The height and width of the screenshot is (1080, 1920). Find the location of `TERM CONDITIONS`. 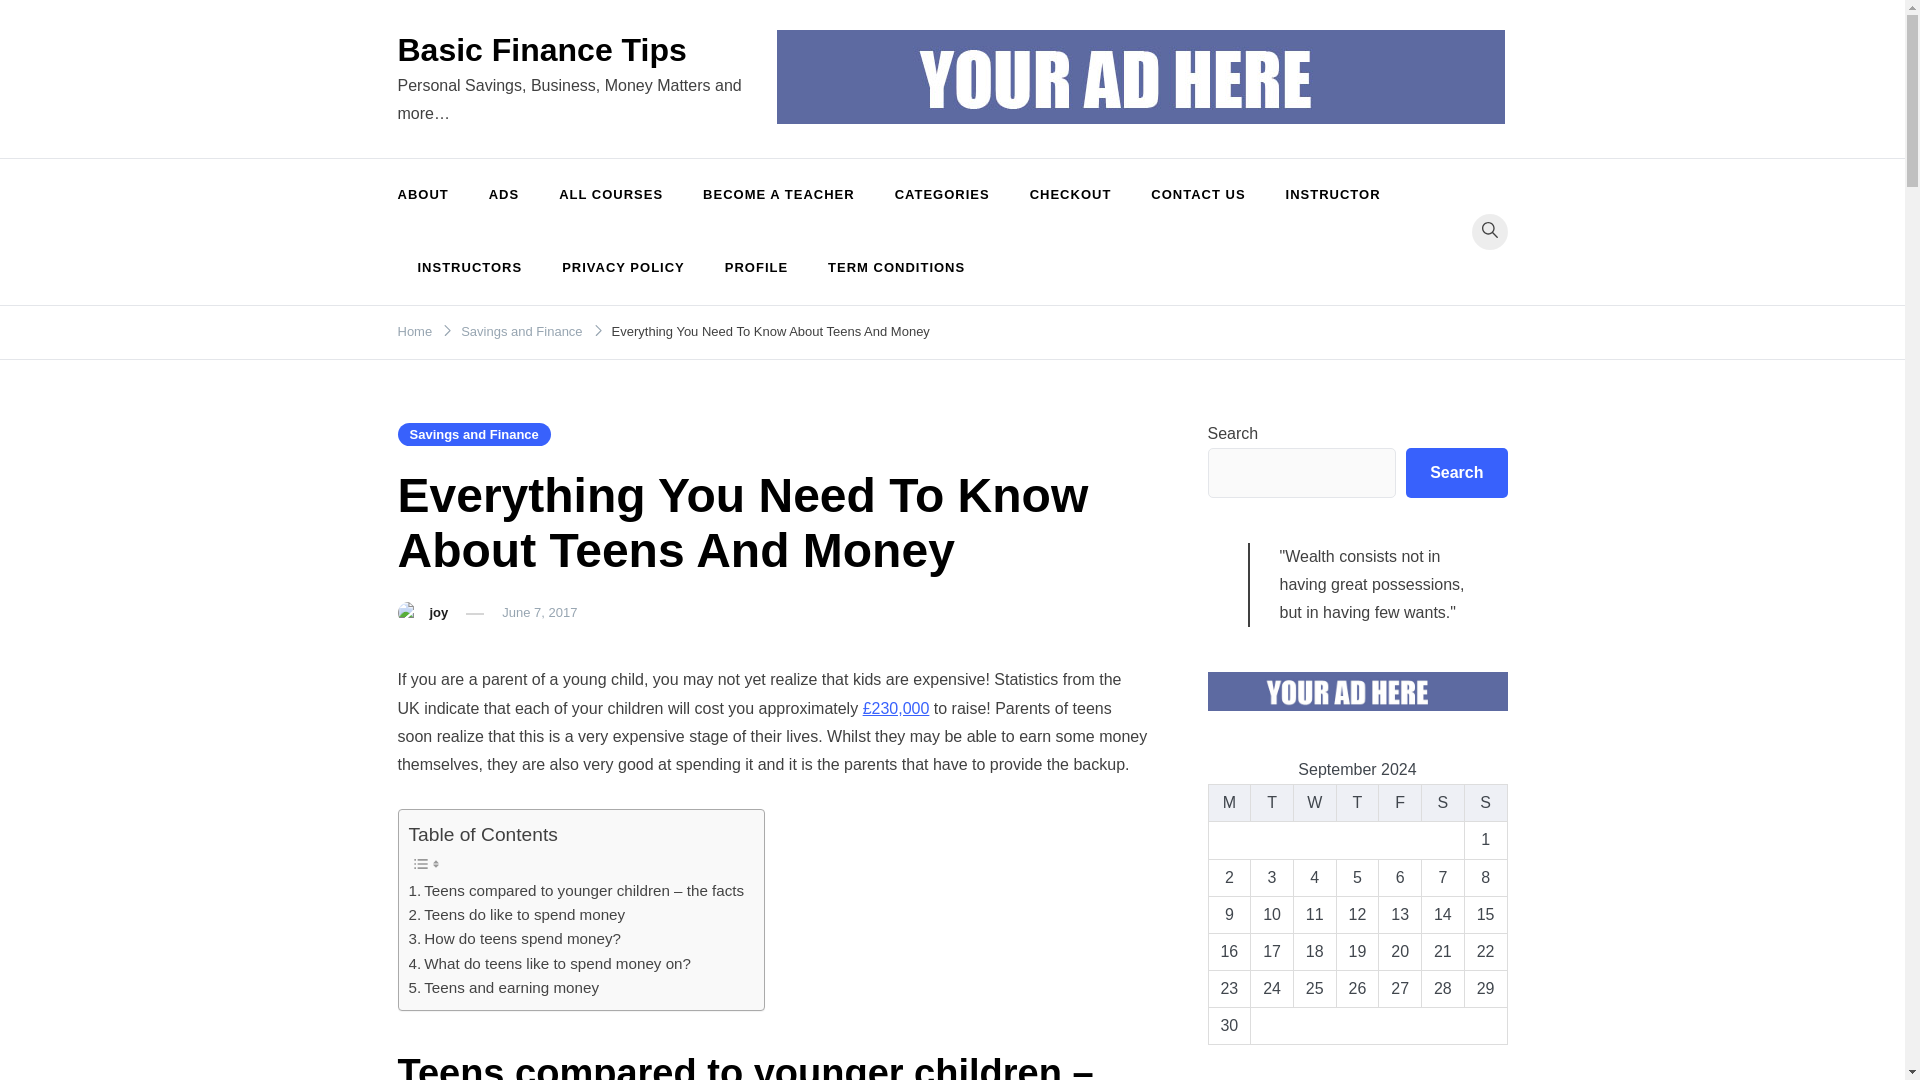

TERM CONDITIONS is located at coordinates (896, 268).